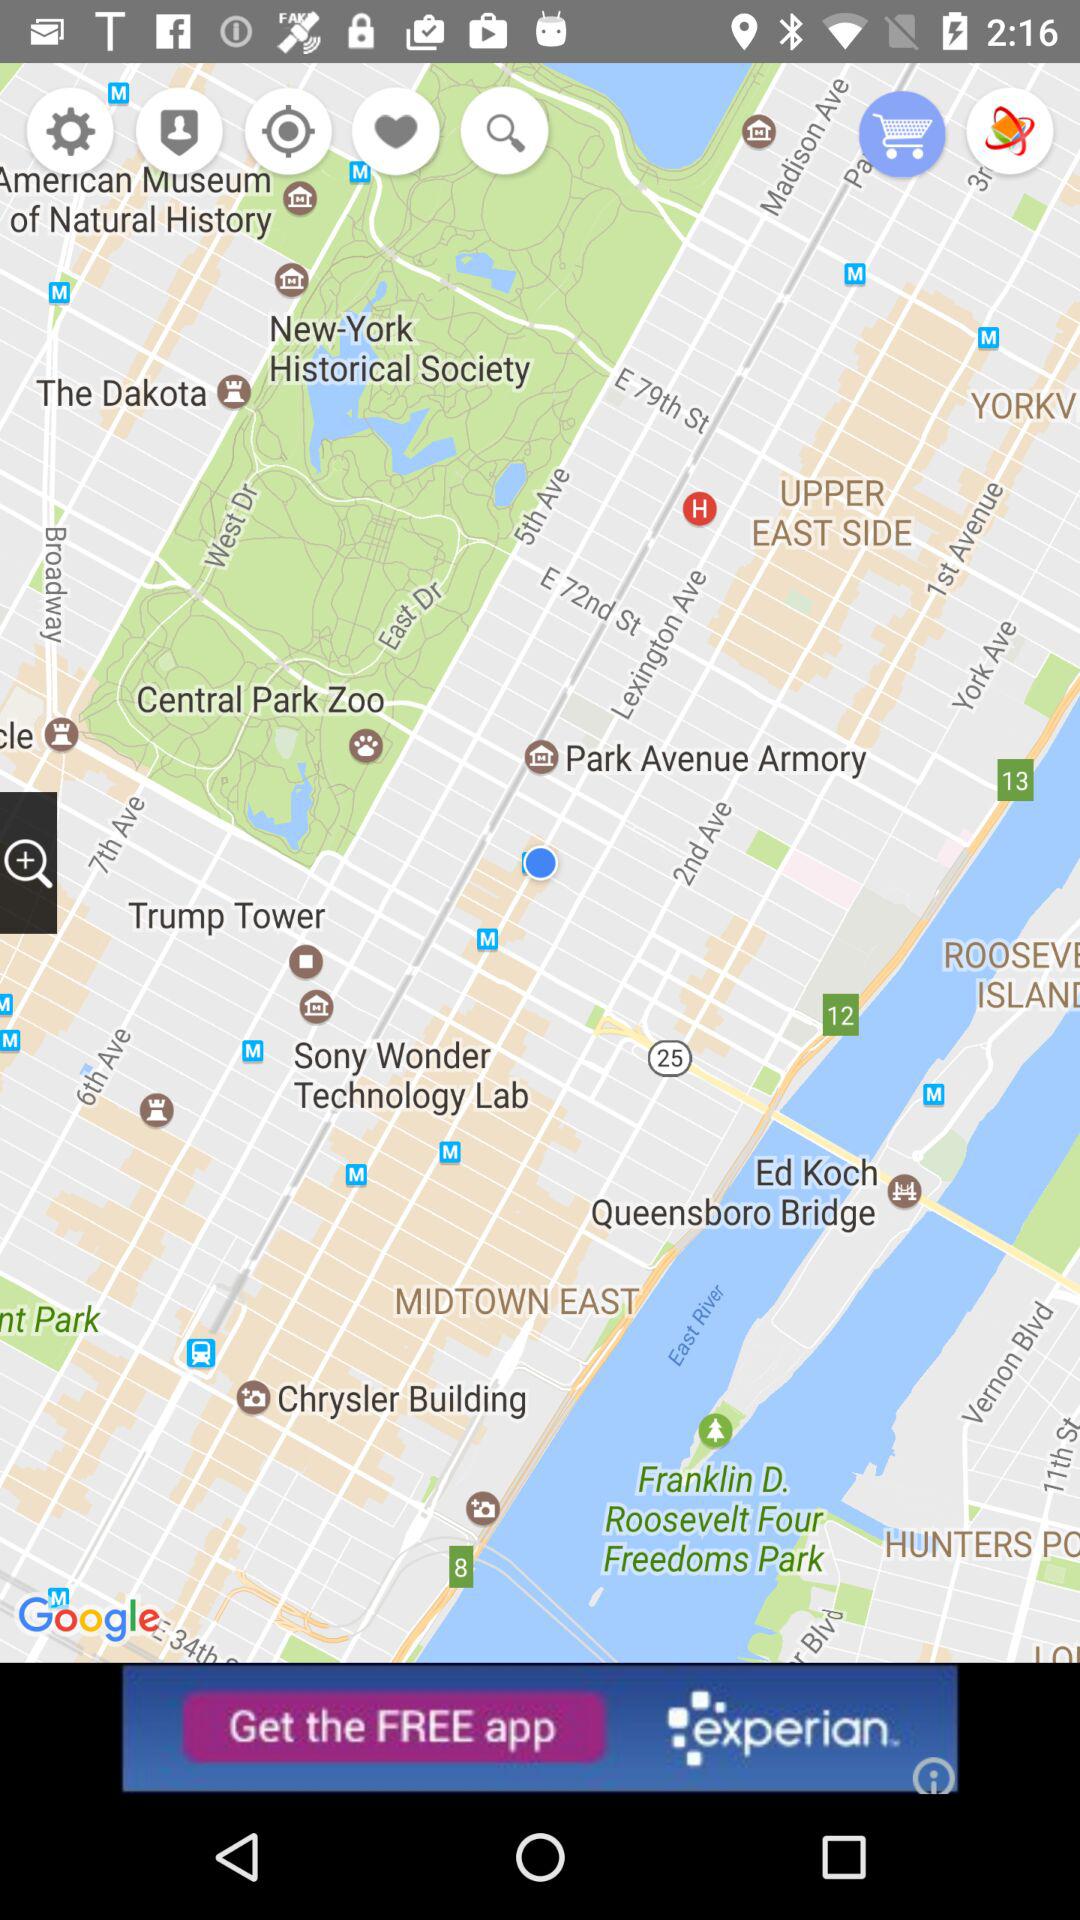 This screenshot has height=1920, width=1080. What do you see at coordinates (70, 134) in the screenshot?
I see `open settings` at bounding box center [70, 134].